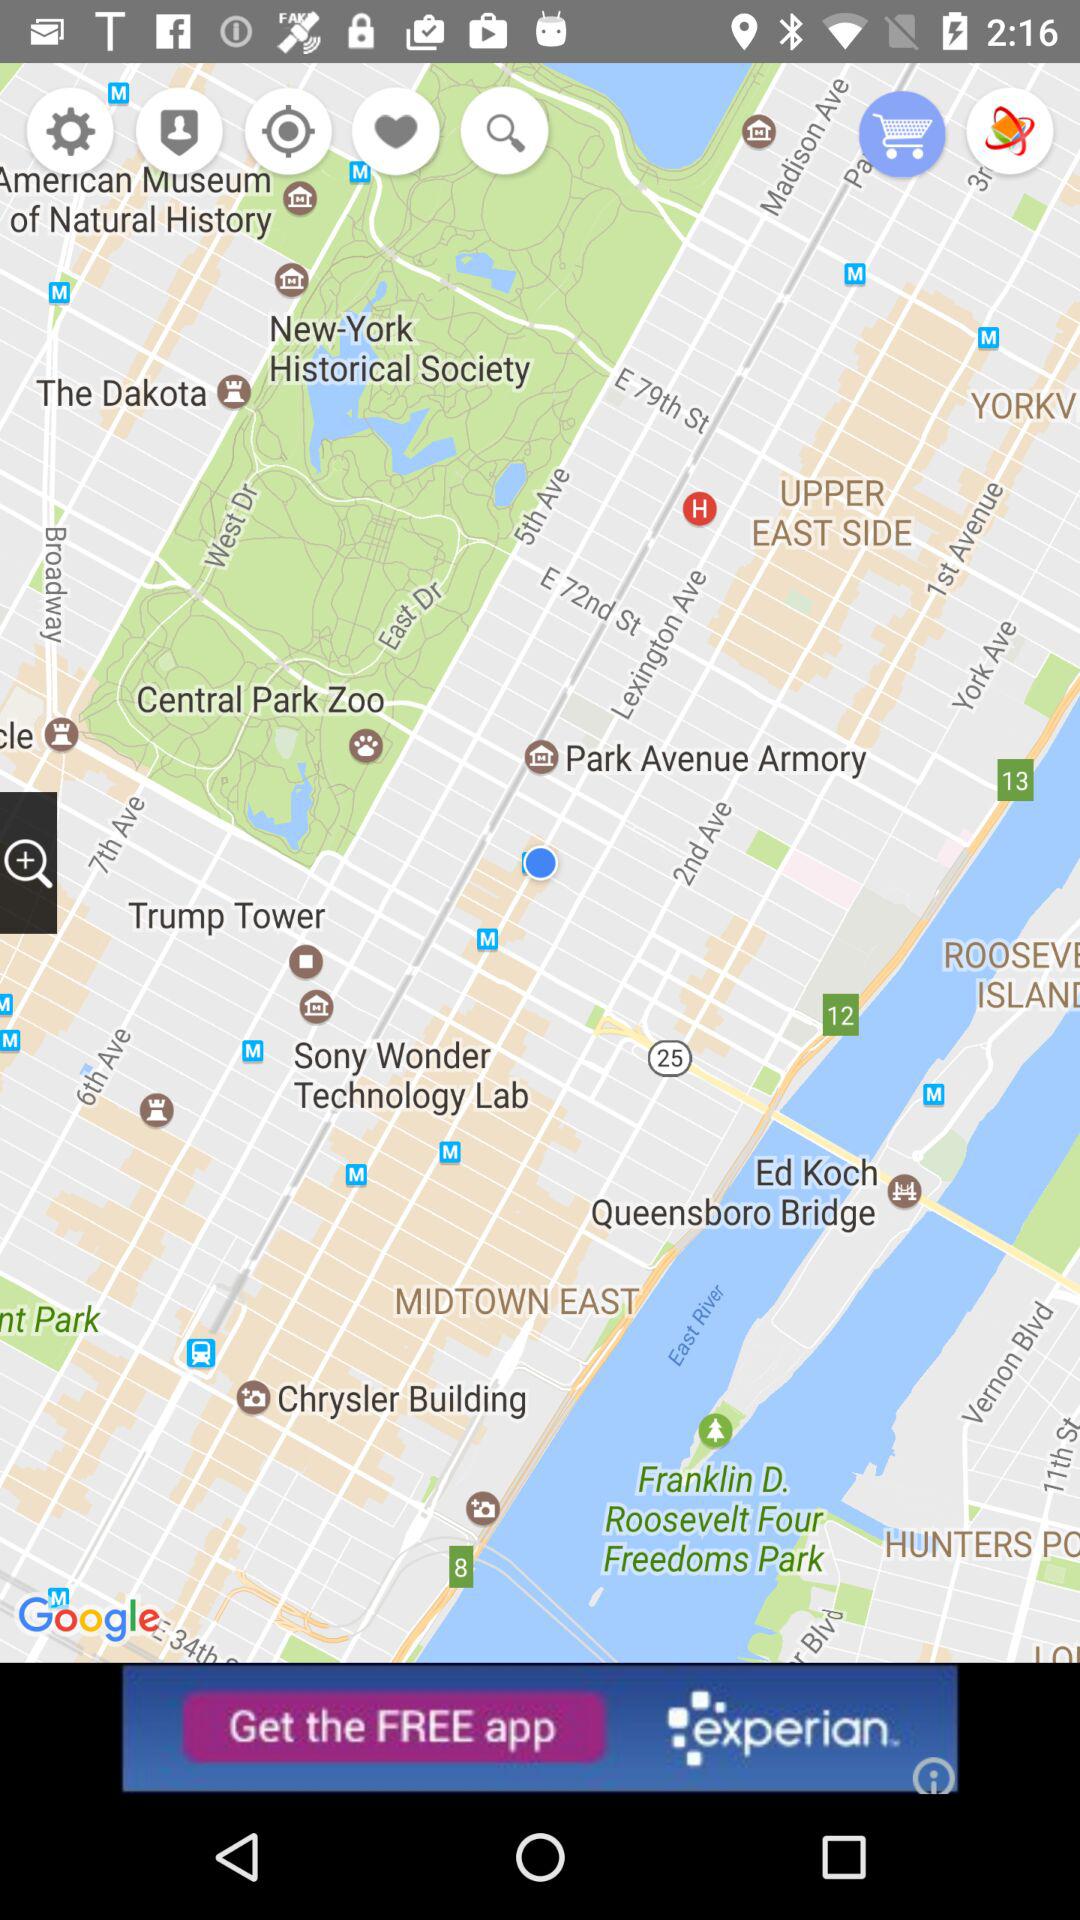 This screenshot has height=1920, width=1080. What do you see at coordinates (70, 134) in the screenshot?
I see `open settings` at bounding box center [70, 134].